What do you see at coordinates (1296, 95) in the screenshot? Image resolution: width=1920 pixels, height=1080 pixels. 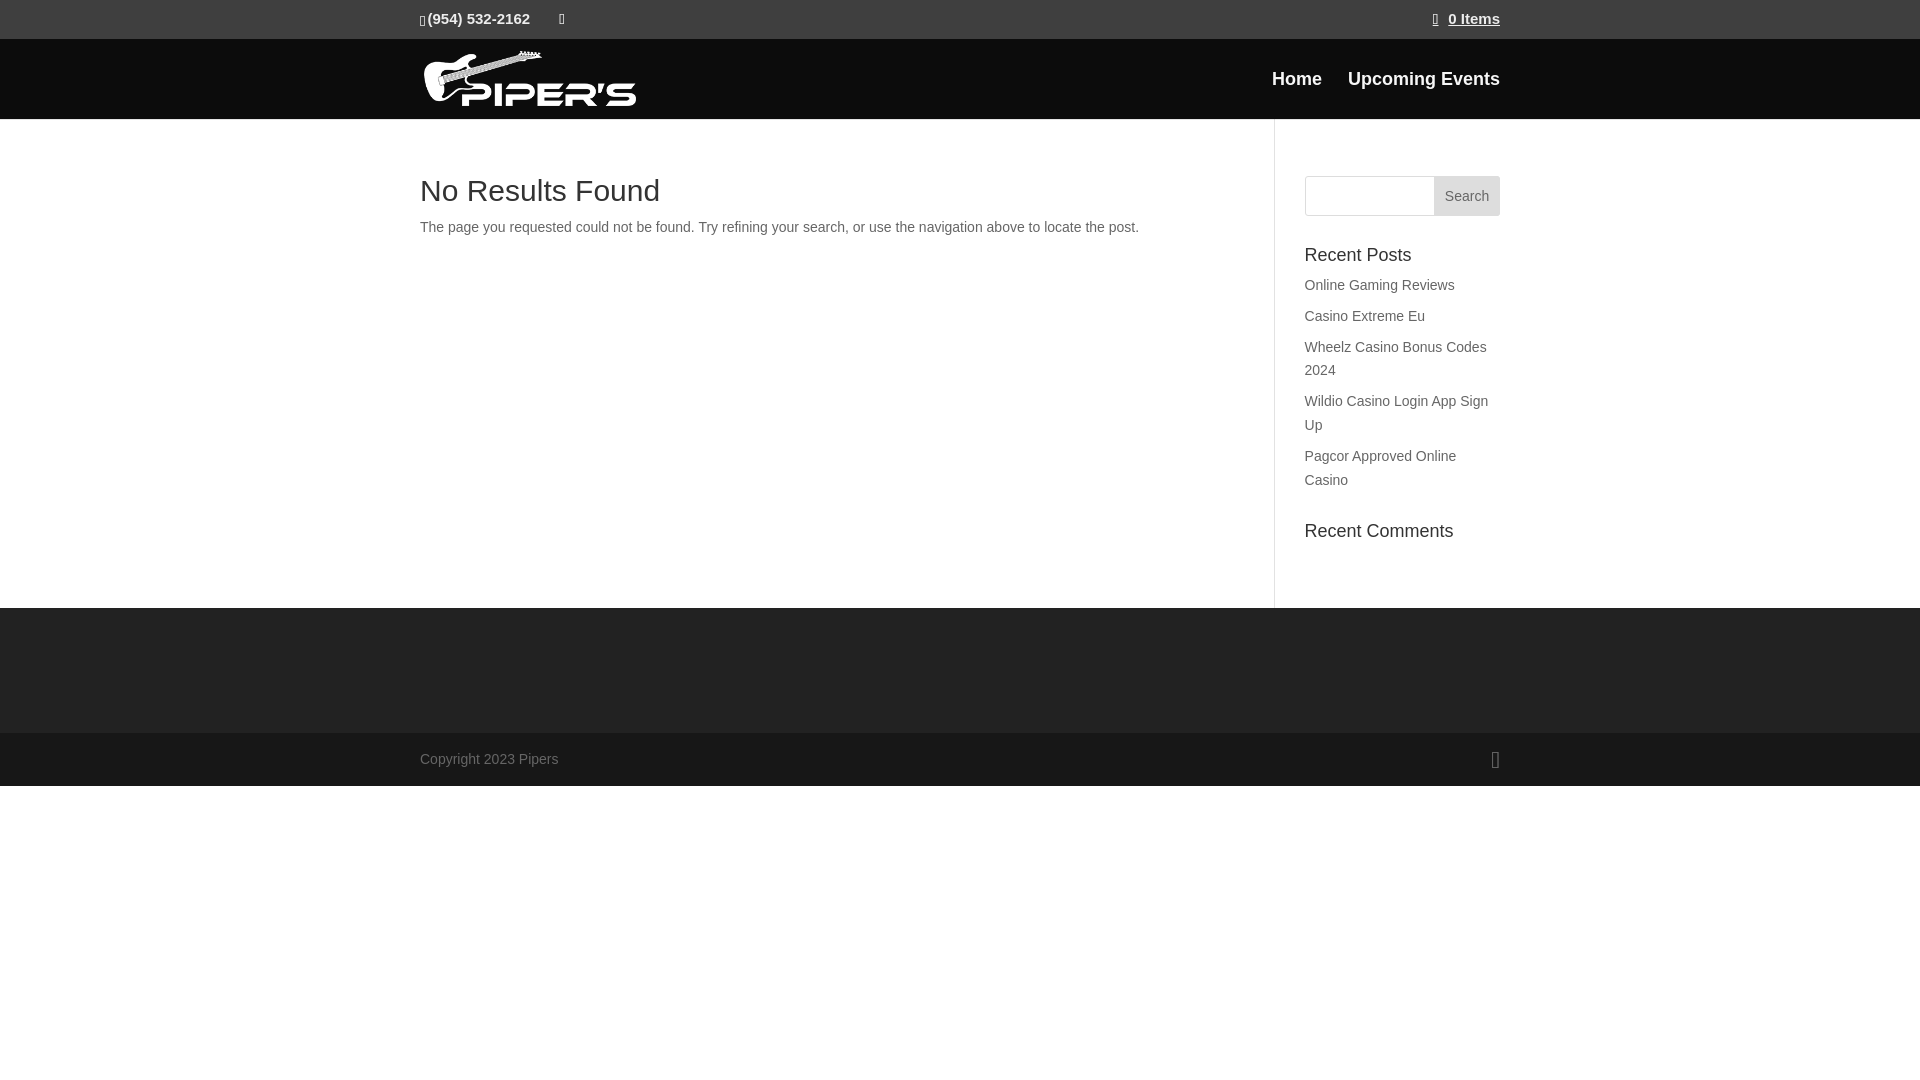 I see `Home` at bounding box center [1296, 95].